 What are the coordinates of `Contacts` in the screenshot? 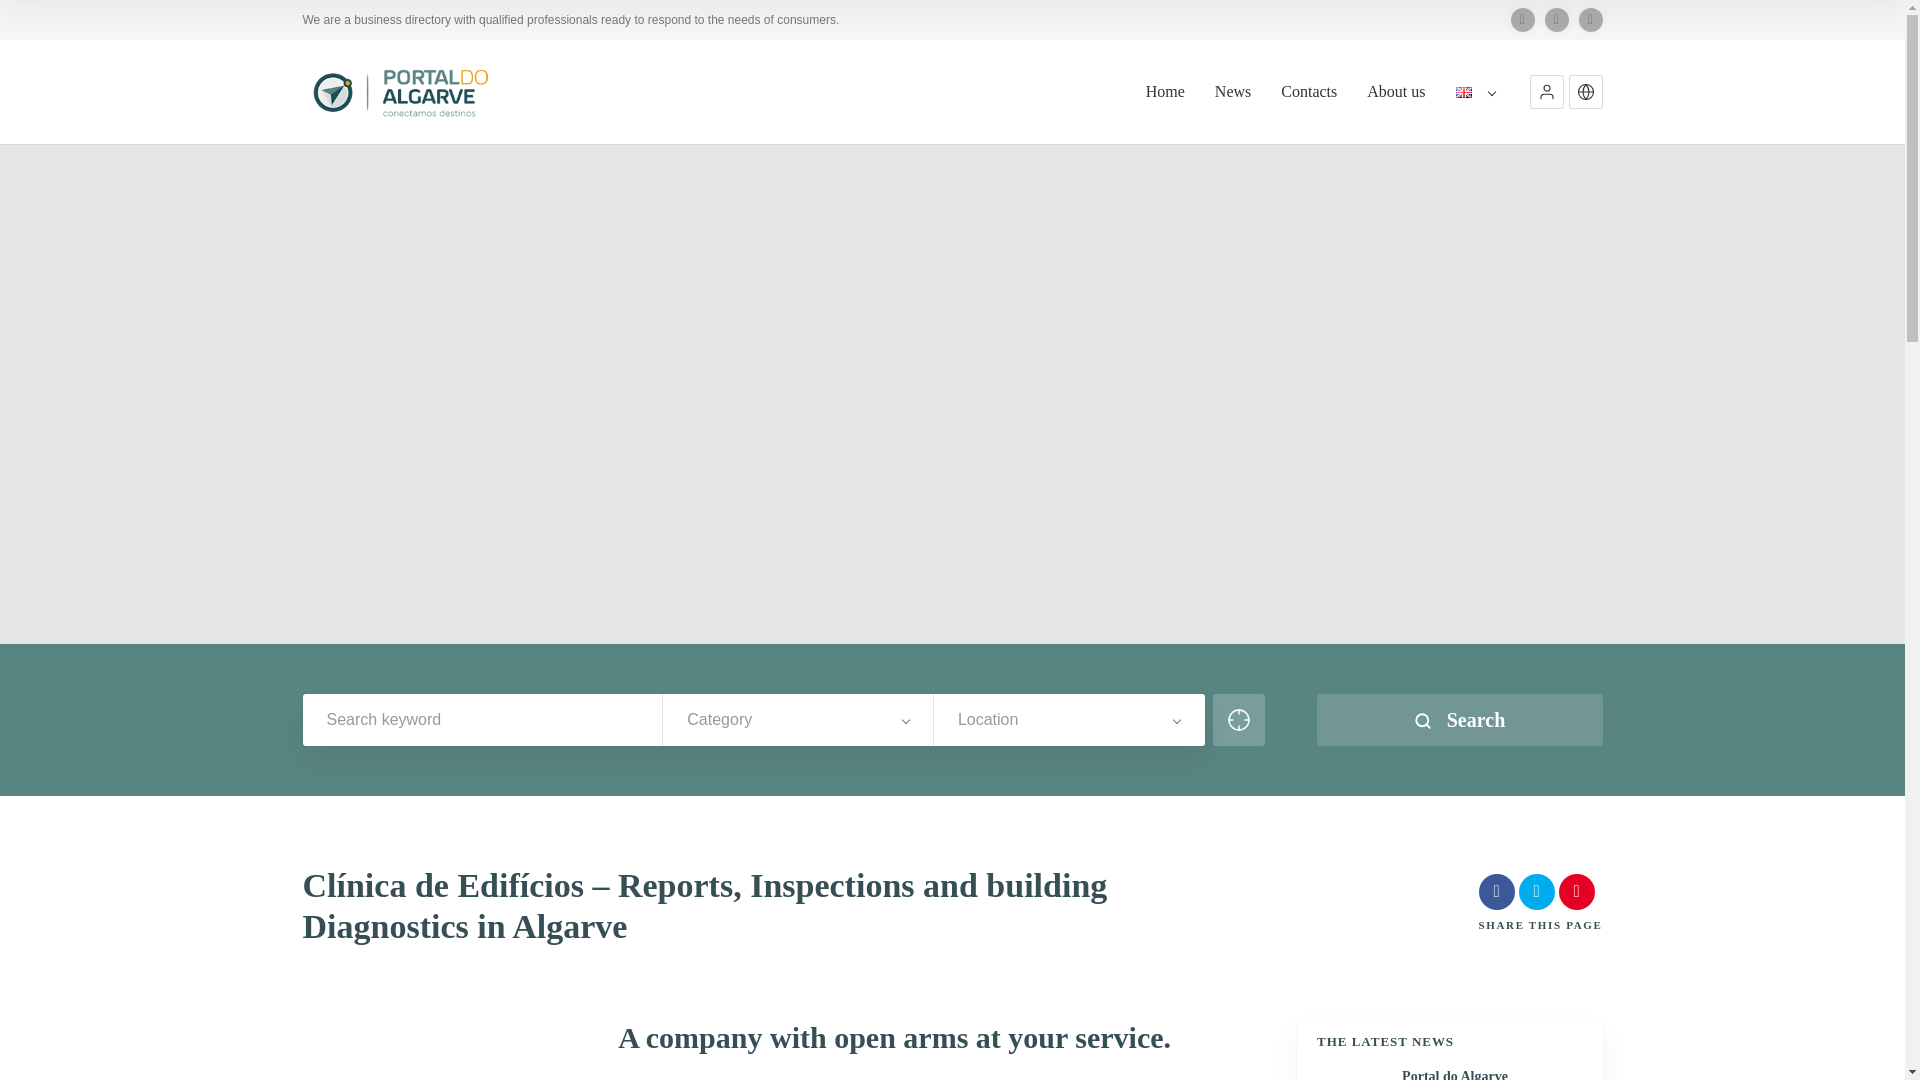 It's located at (1308, 112).